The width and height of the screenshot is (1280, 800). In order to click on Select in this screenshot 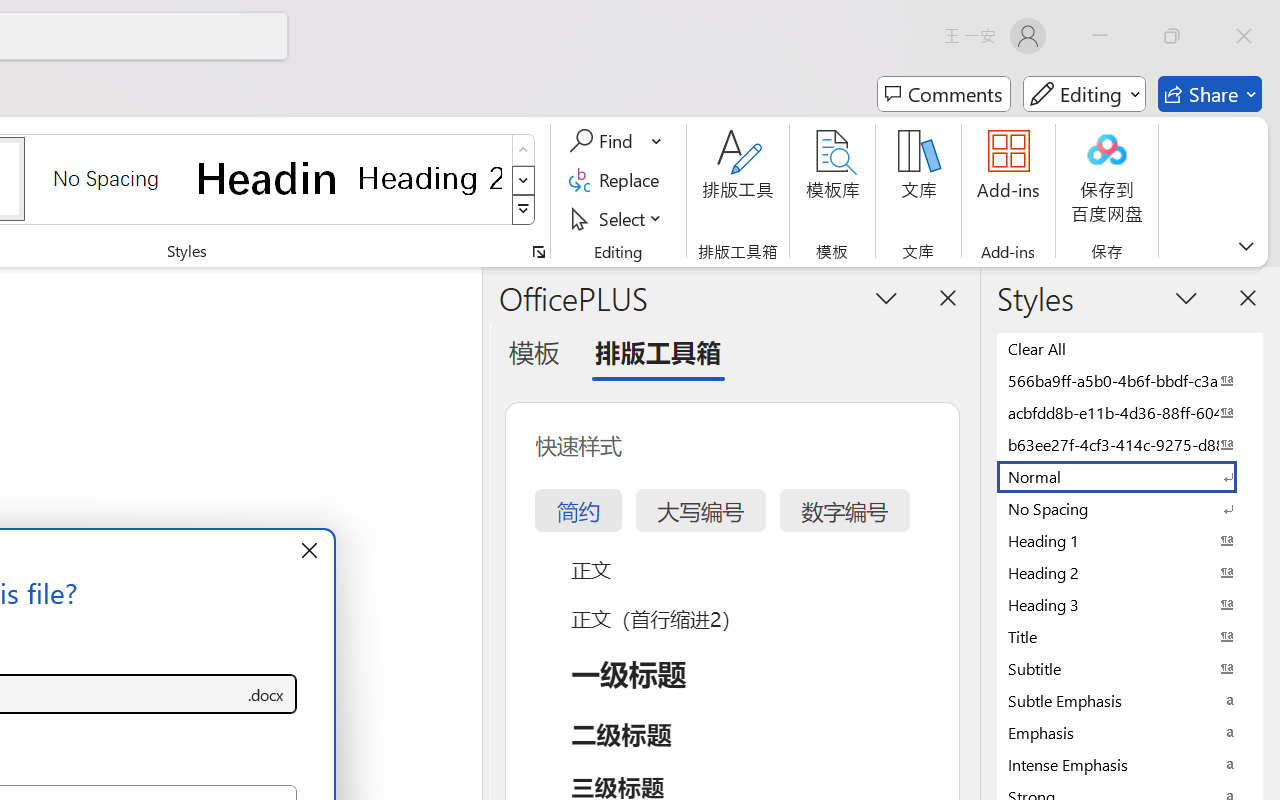, I will do `click(618, 218)`.